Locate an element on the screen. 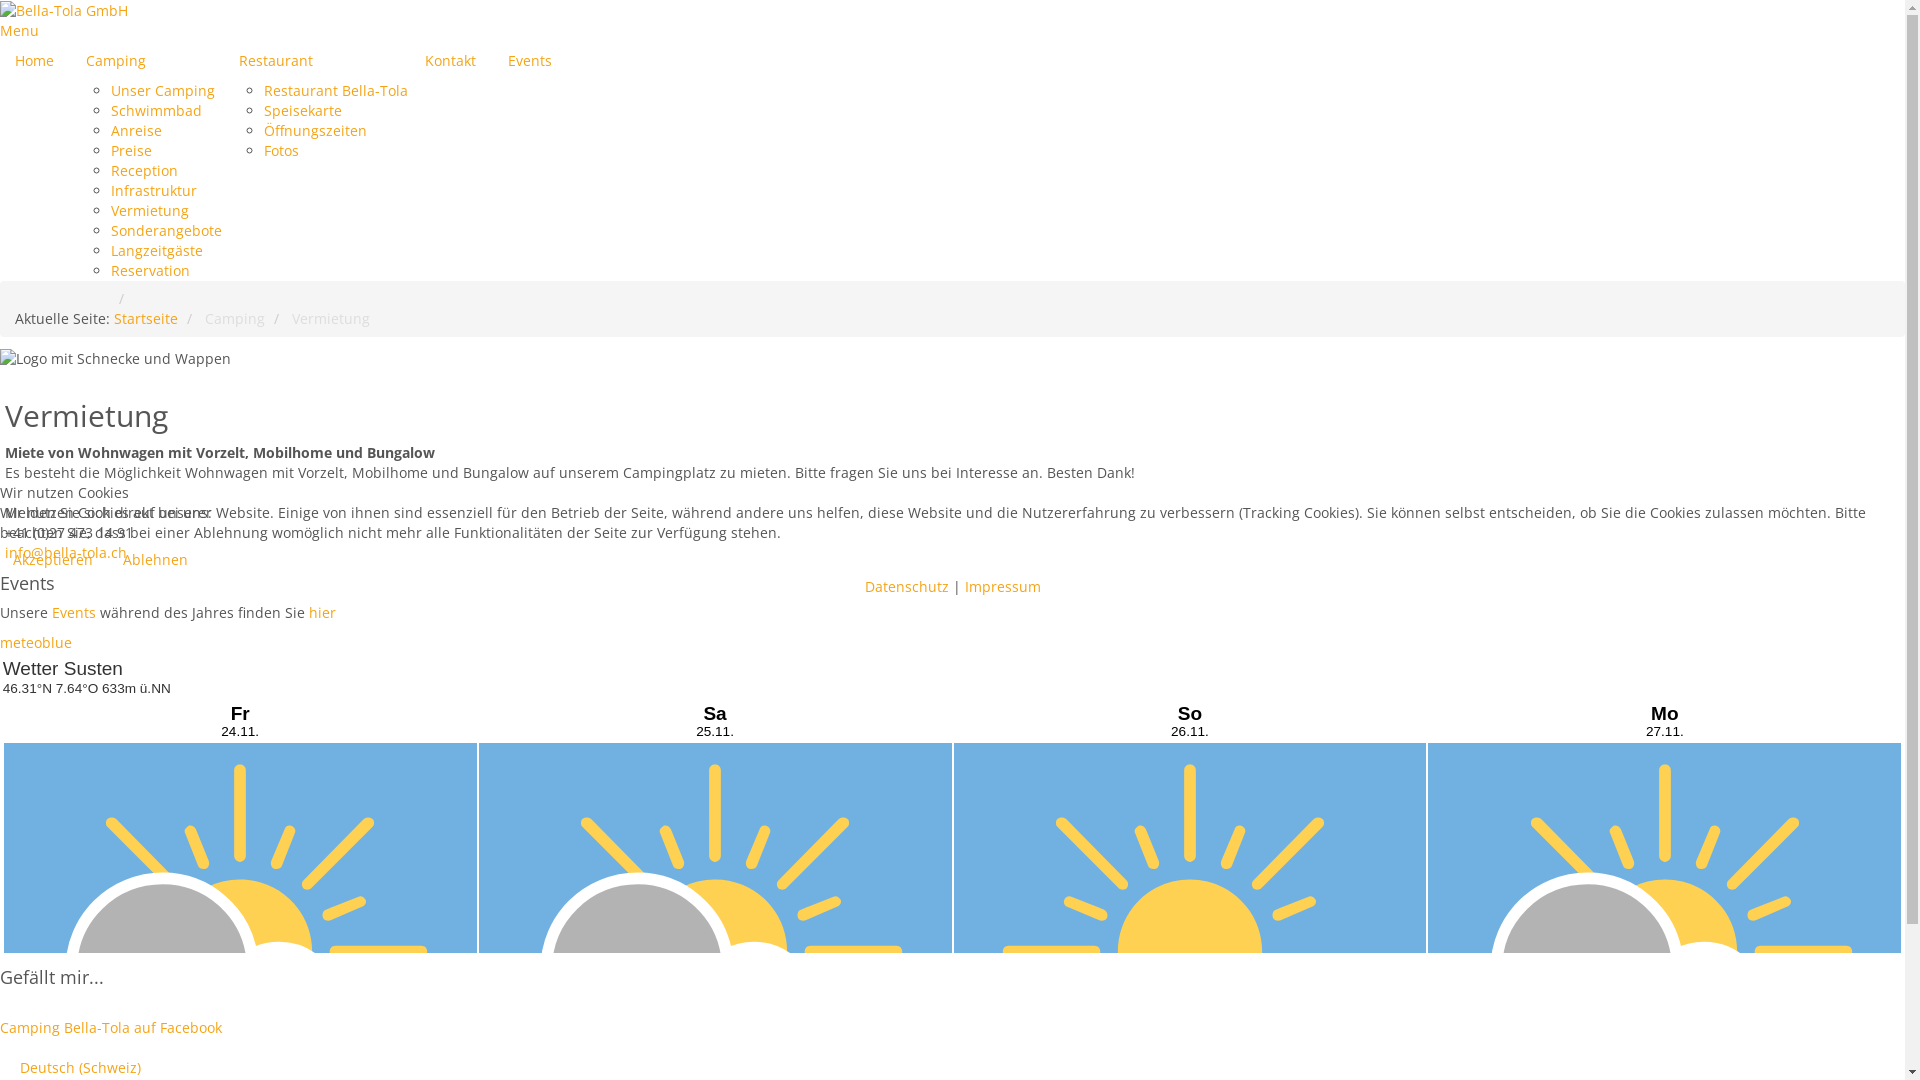  Restaurant is located at coordinates (316, 61).